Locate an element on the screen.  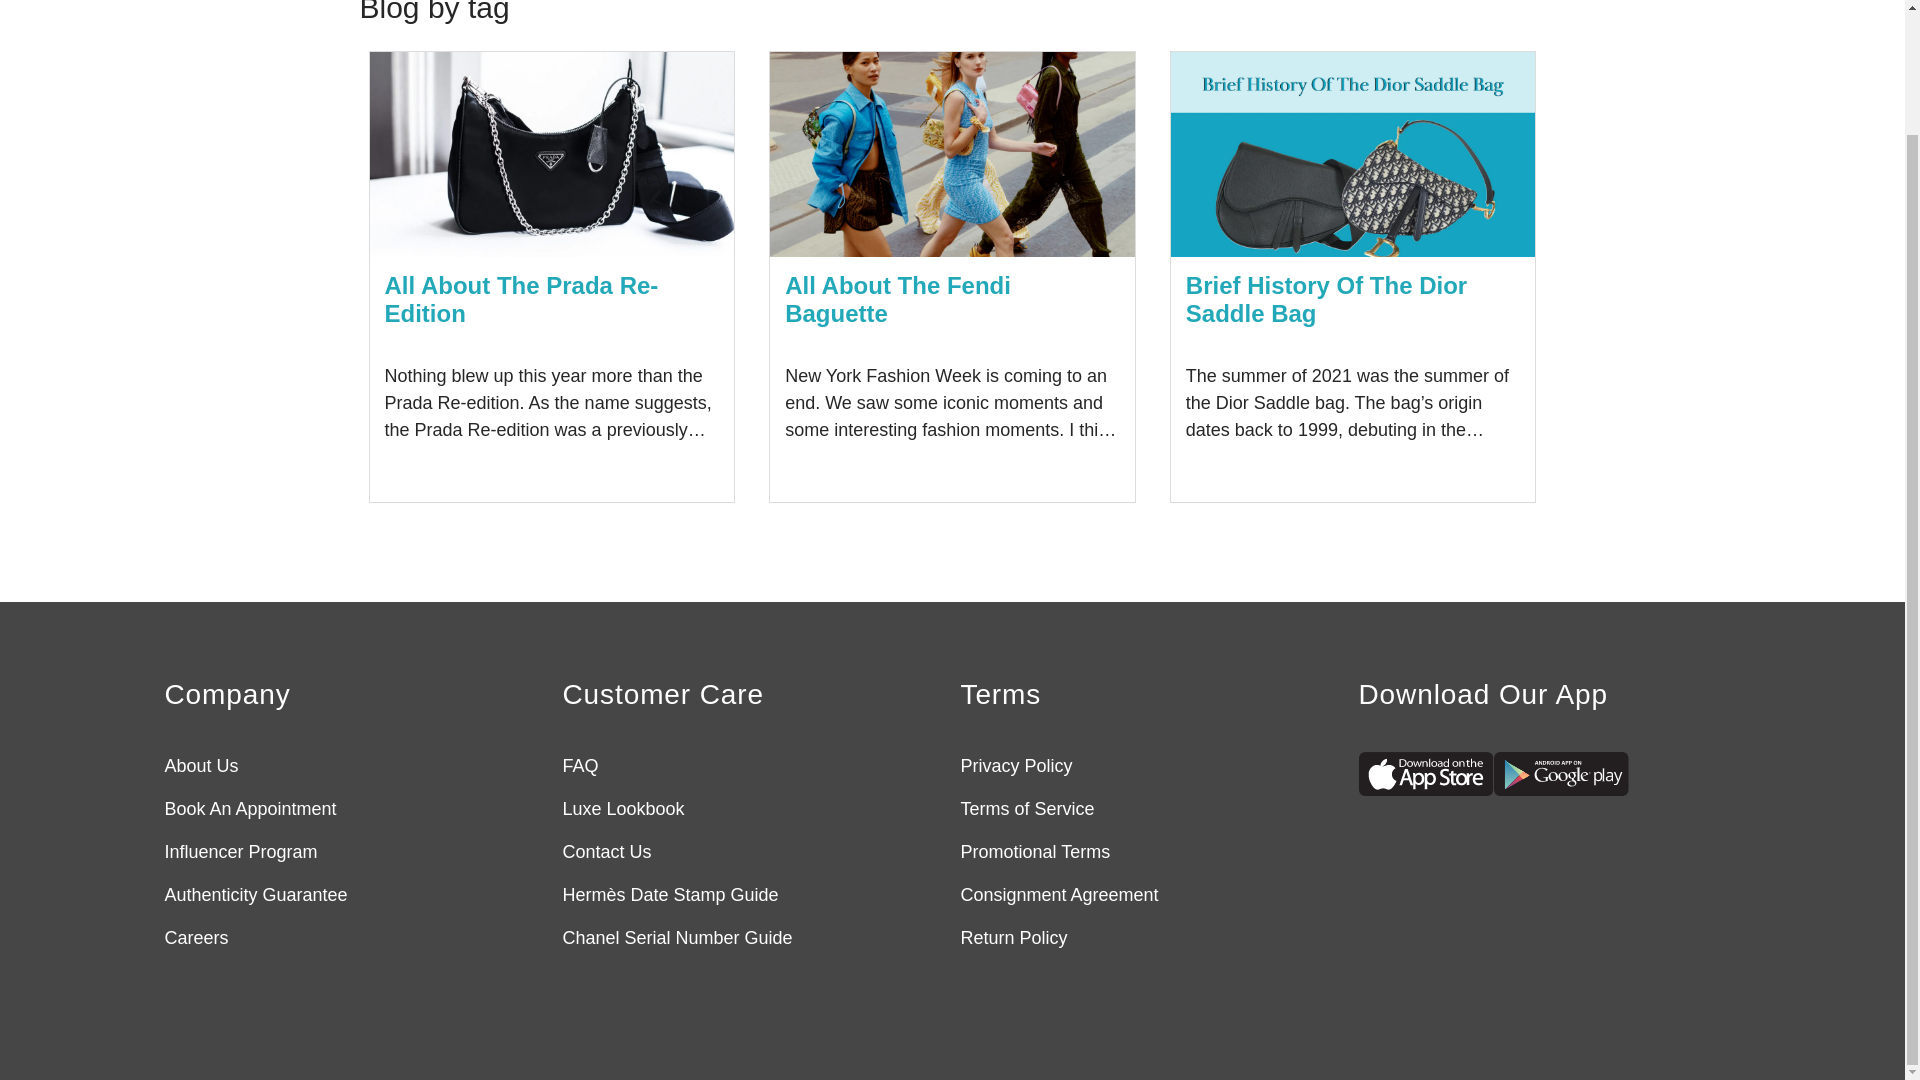
Influencer Program is located at coordinates (240, 852).